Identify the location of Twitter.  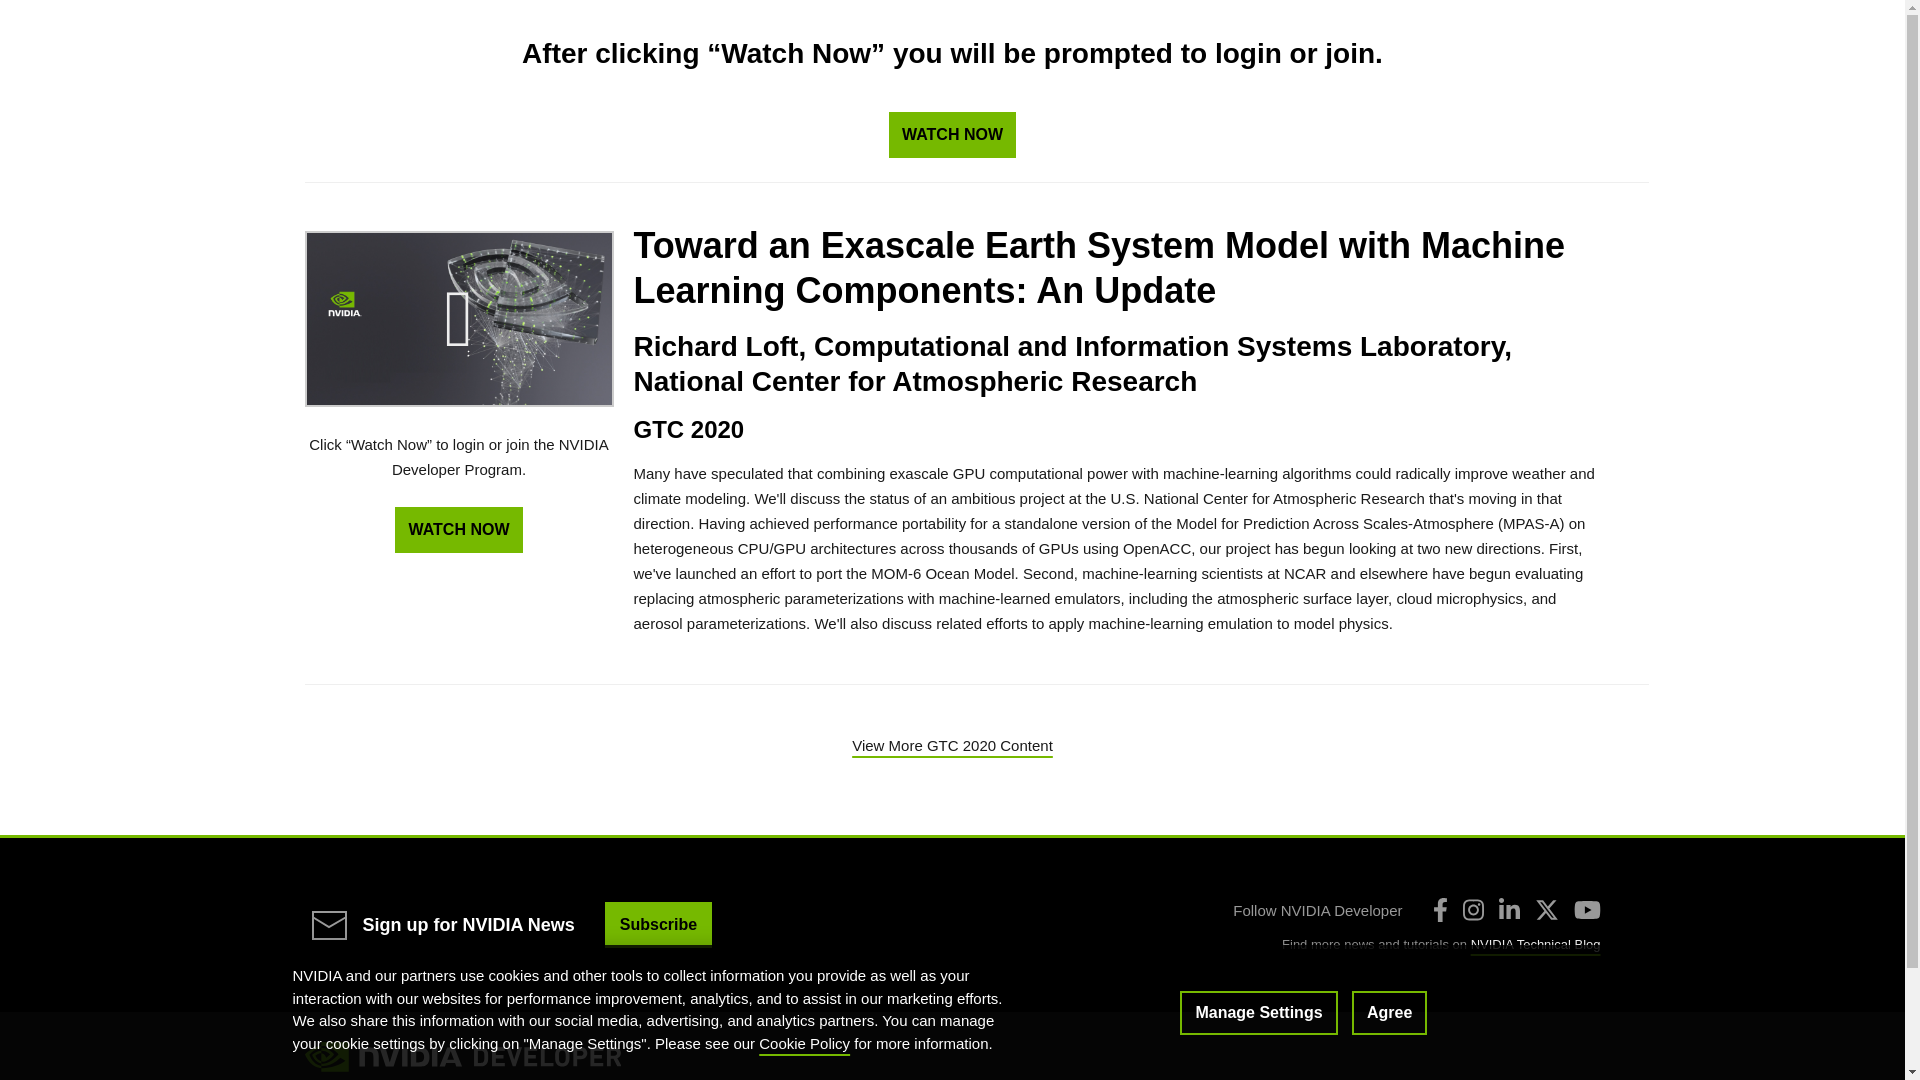
(1546, 910).